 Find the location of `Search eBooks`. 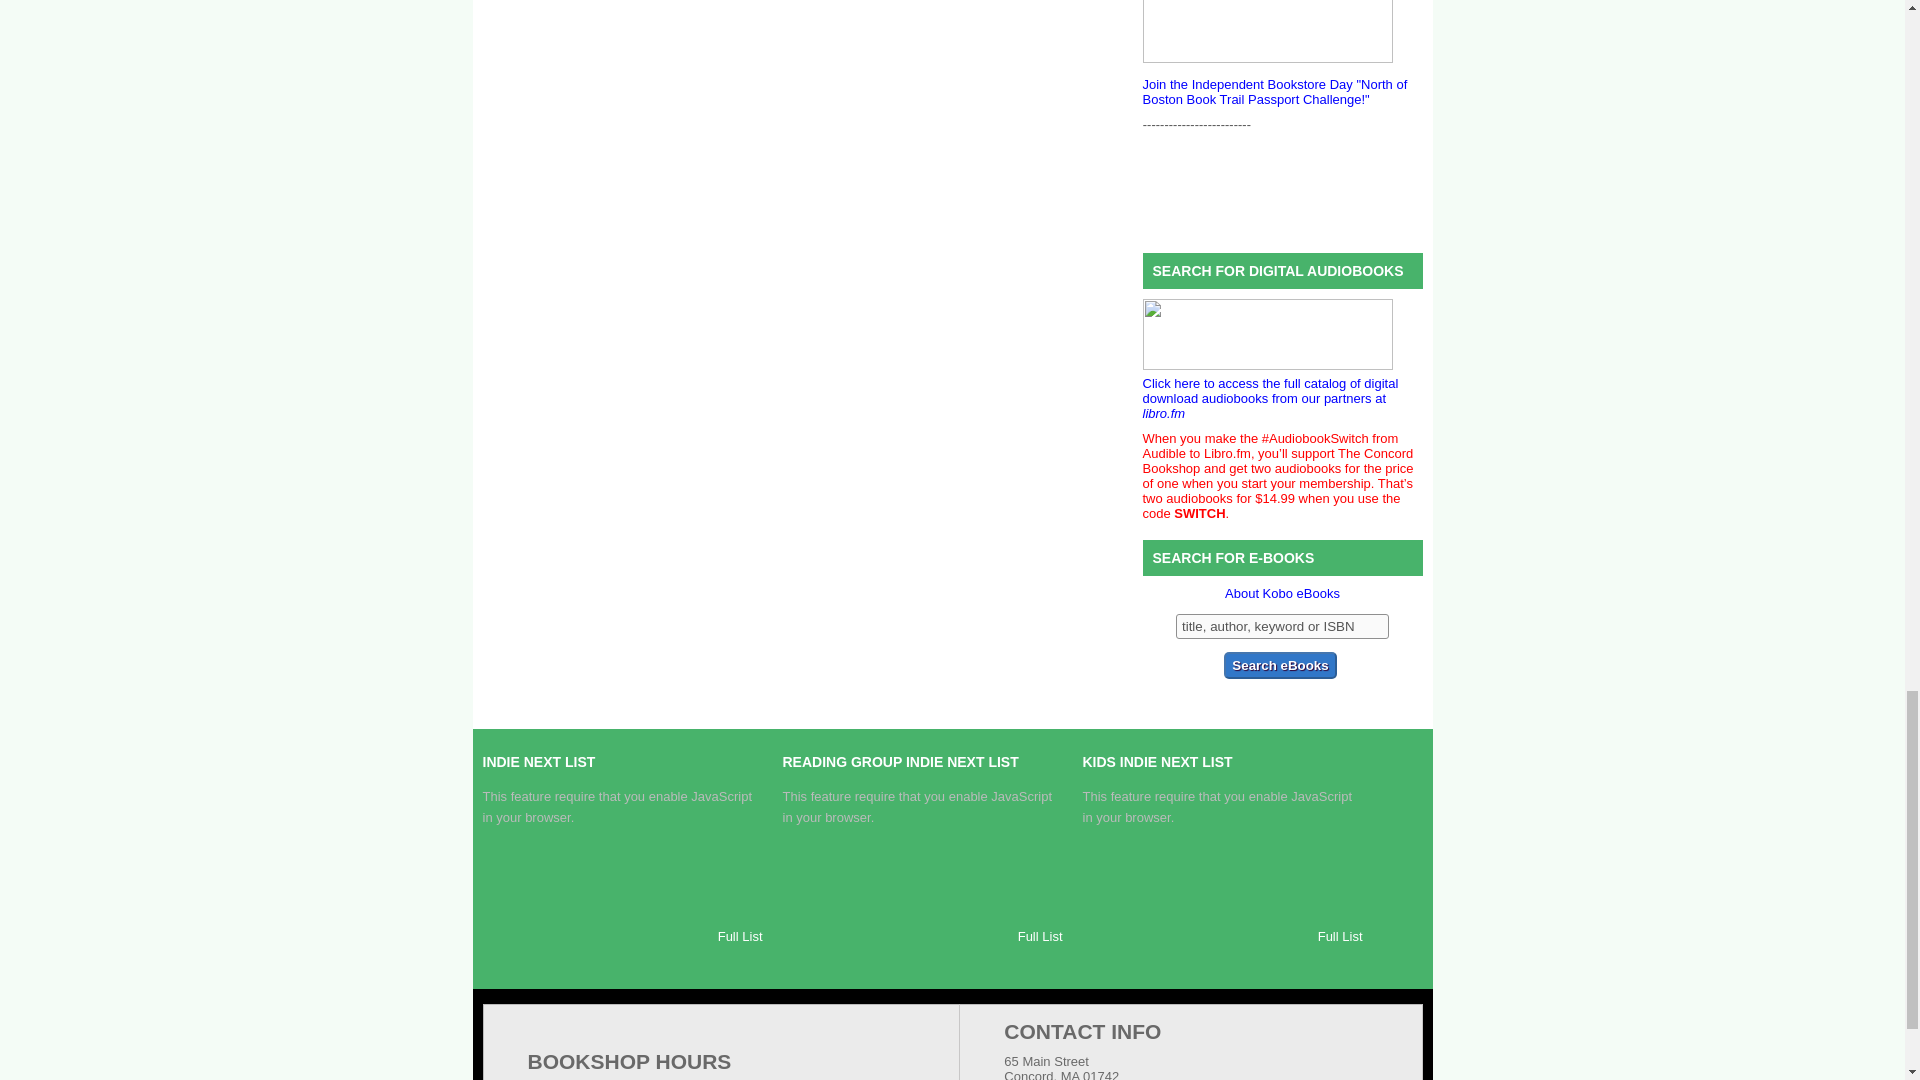

Search eBooks is located at coordinates (1280, 666).